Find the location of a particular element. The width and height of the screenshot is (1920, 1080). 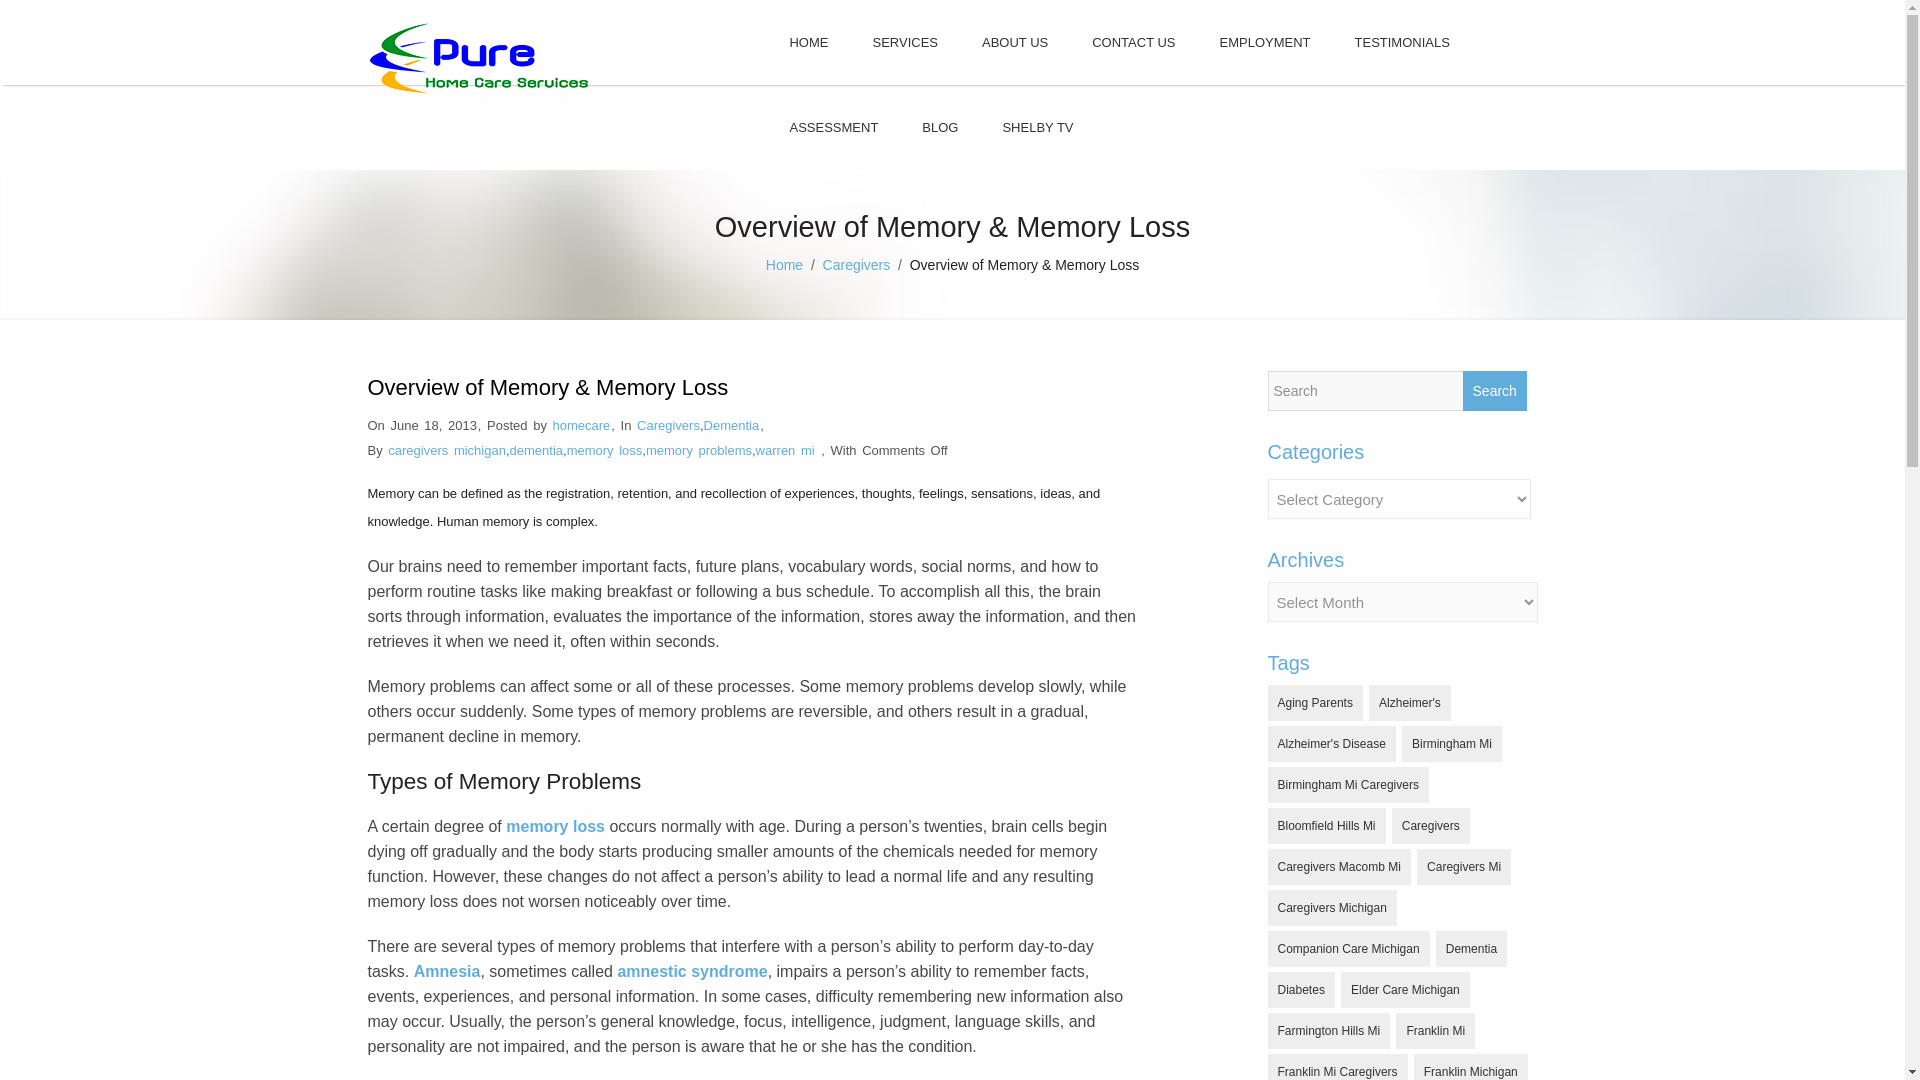

Caregivers is located at coordinates (1431, 825).